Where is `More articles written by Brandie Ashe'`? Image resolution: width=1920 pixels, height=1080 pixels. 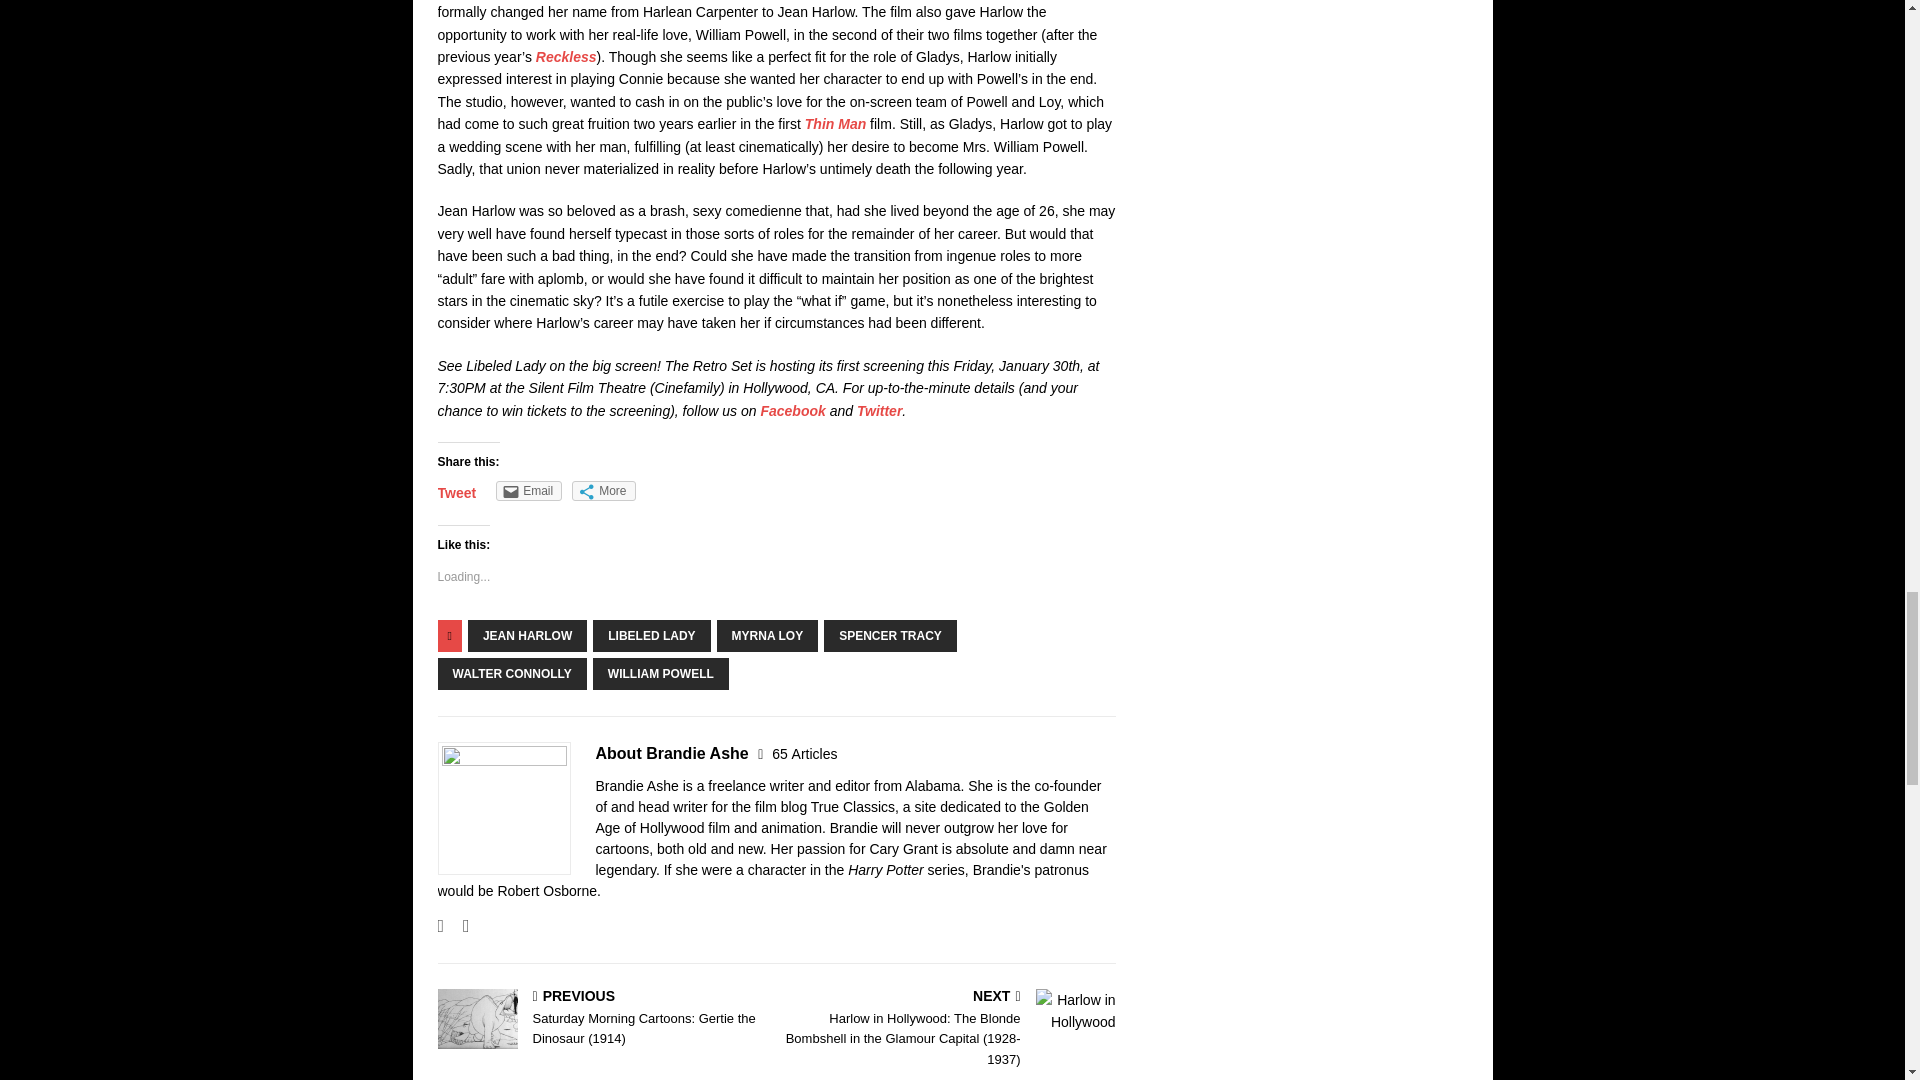 More articles written by Brandie Ashe' is located at coordinates (804, 754).